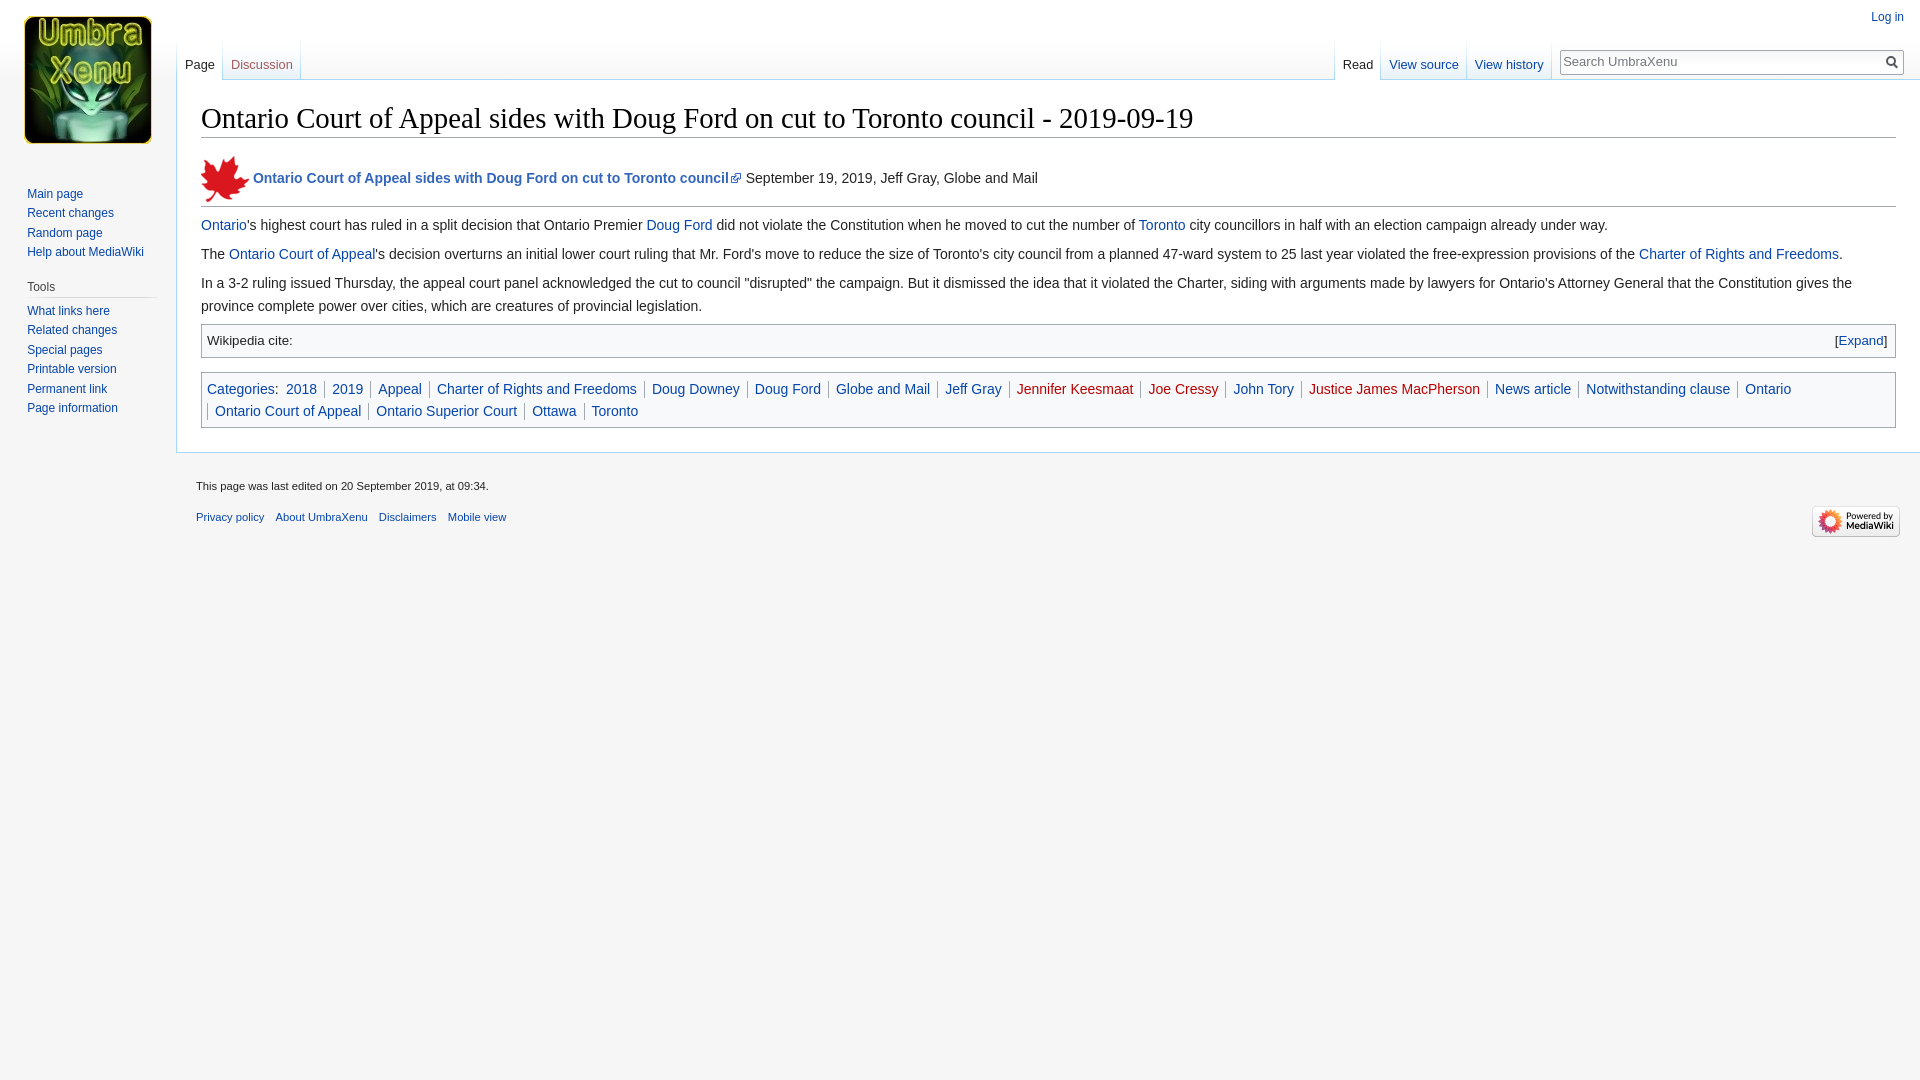 The image size is (1920, 1080). What do you see at coordinates (1394, 388) in the screenshot?
I see `Justice James MacPherson` at bounding box center [1394, 388].